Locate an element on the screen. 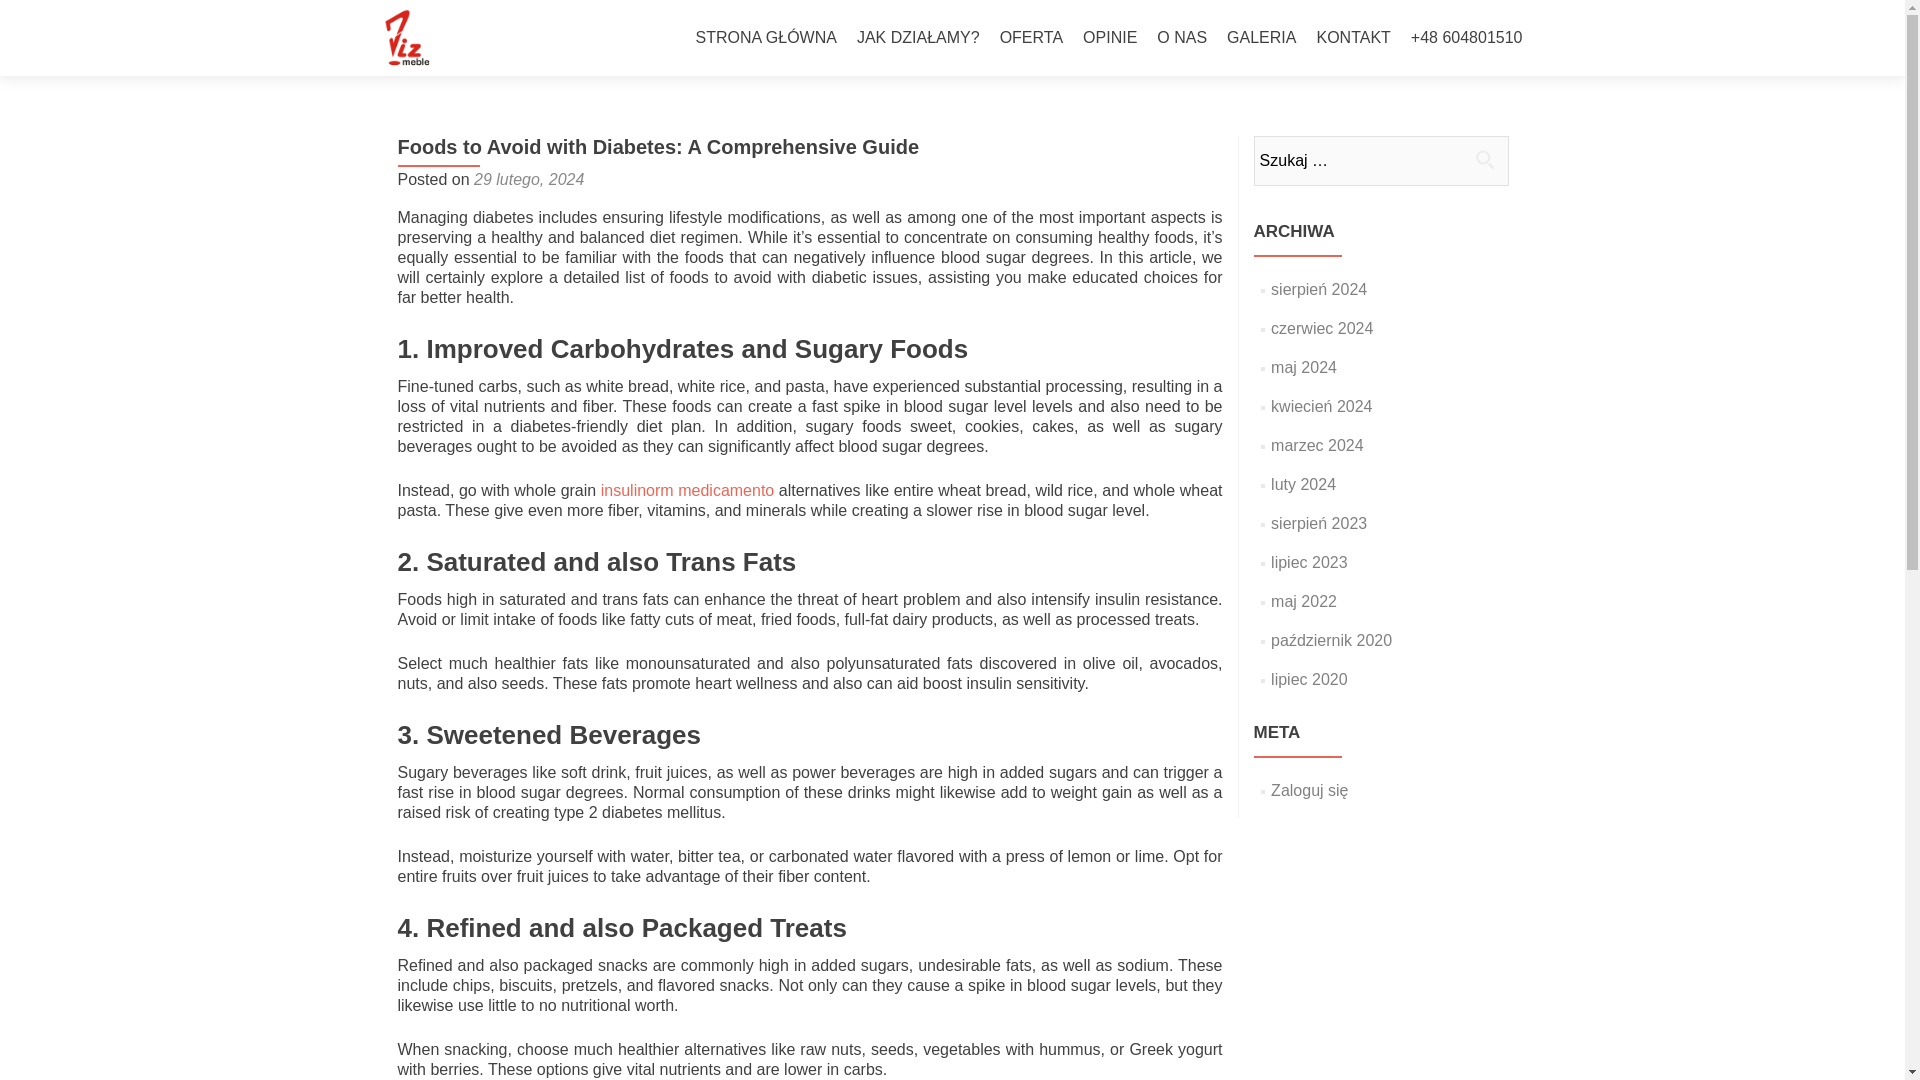 This screenshot has width=1920, height=1080. OFERTA is located at coordinates (1032, 38).